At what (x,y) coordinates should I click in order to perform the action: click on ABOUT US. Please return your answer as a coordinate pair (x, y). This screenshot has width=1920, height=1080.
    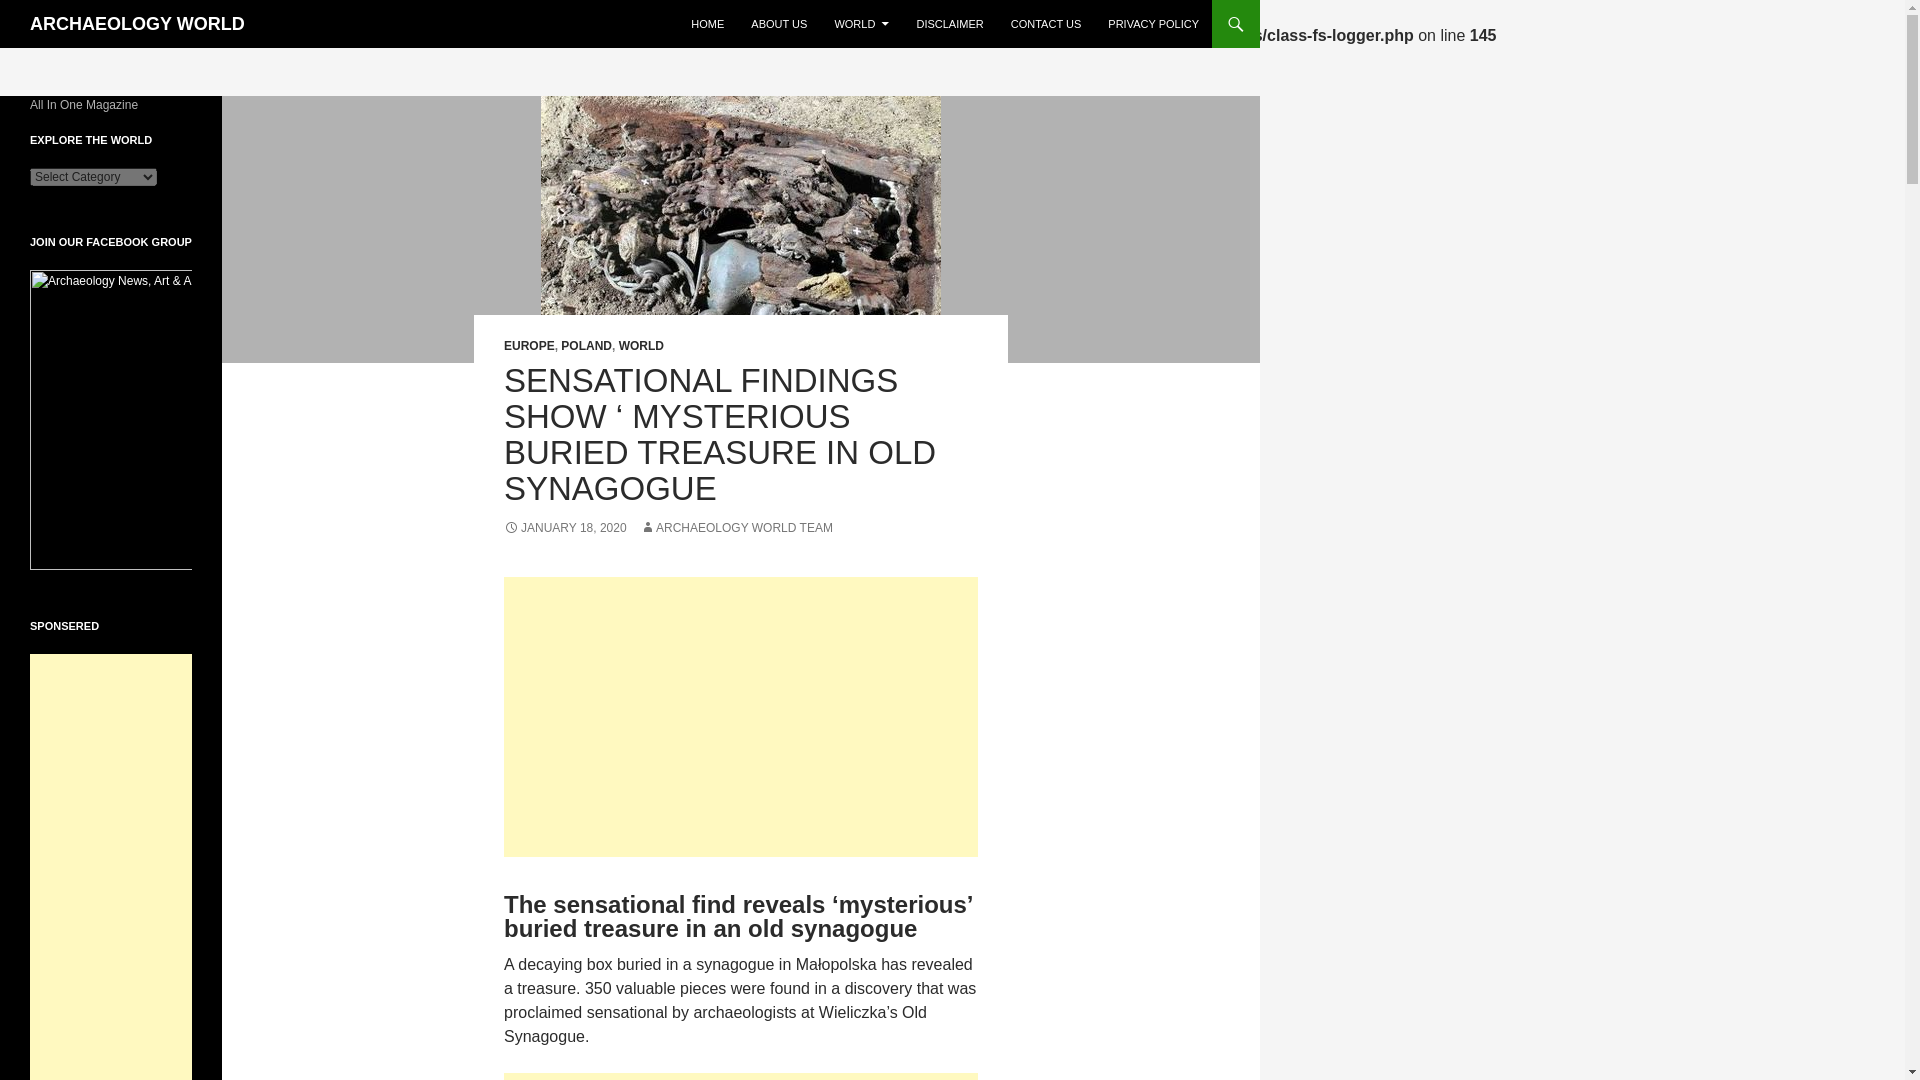
    Looking at the image, I should click on (779, 24).